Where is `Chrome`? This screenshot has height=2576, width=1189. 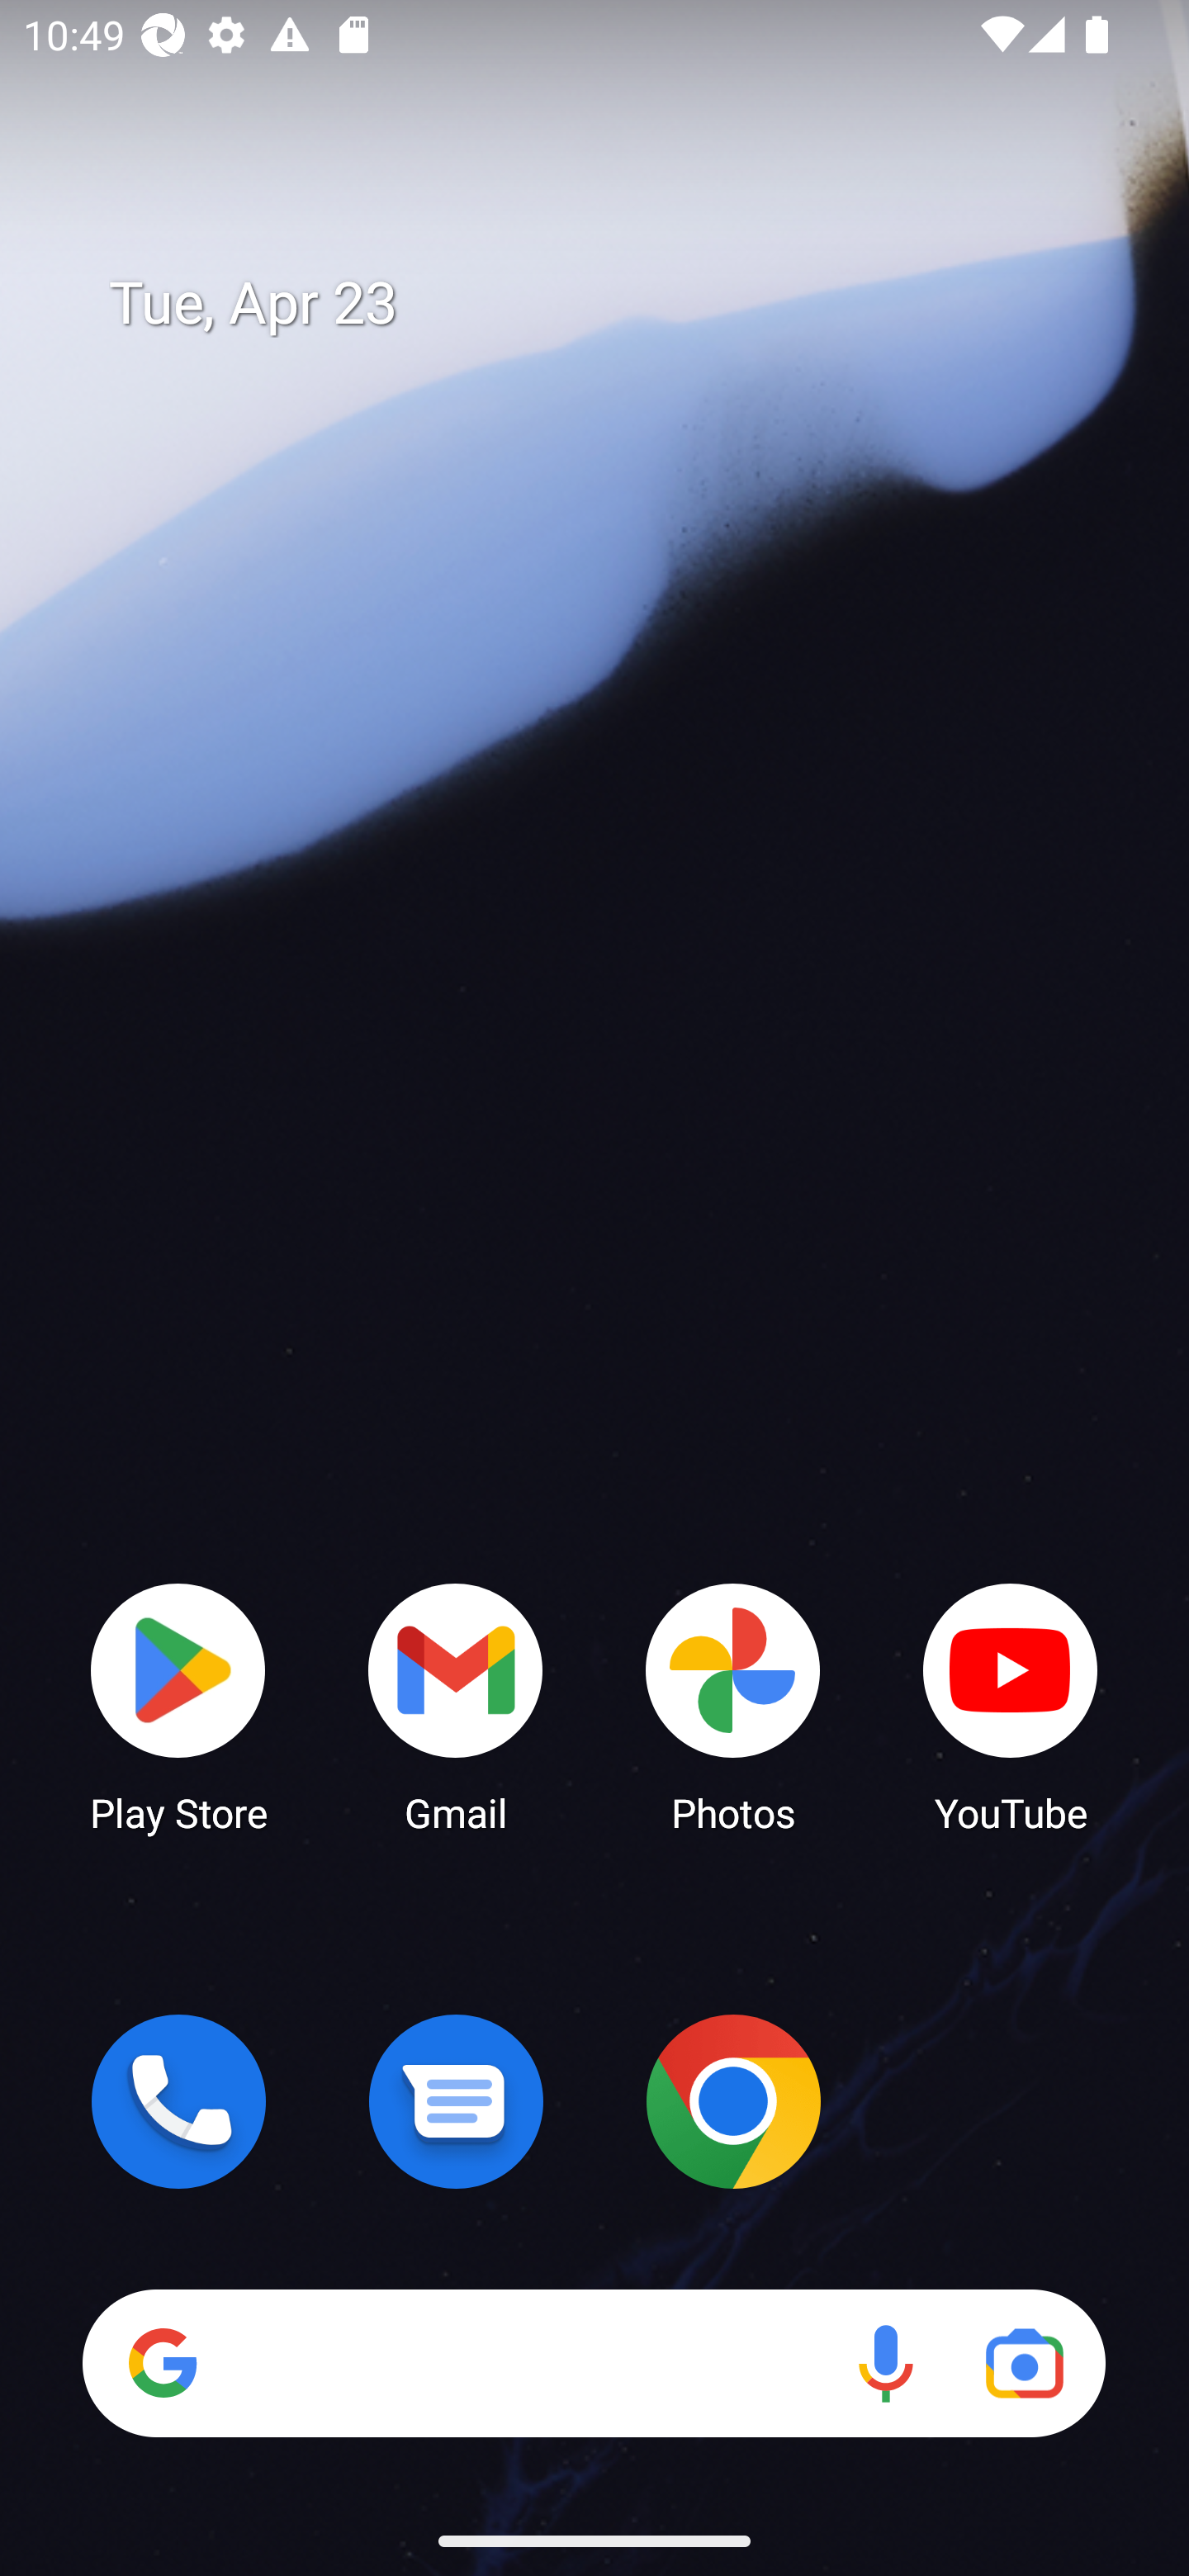 Chrome is located at coordinates (733, 2101).